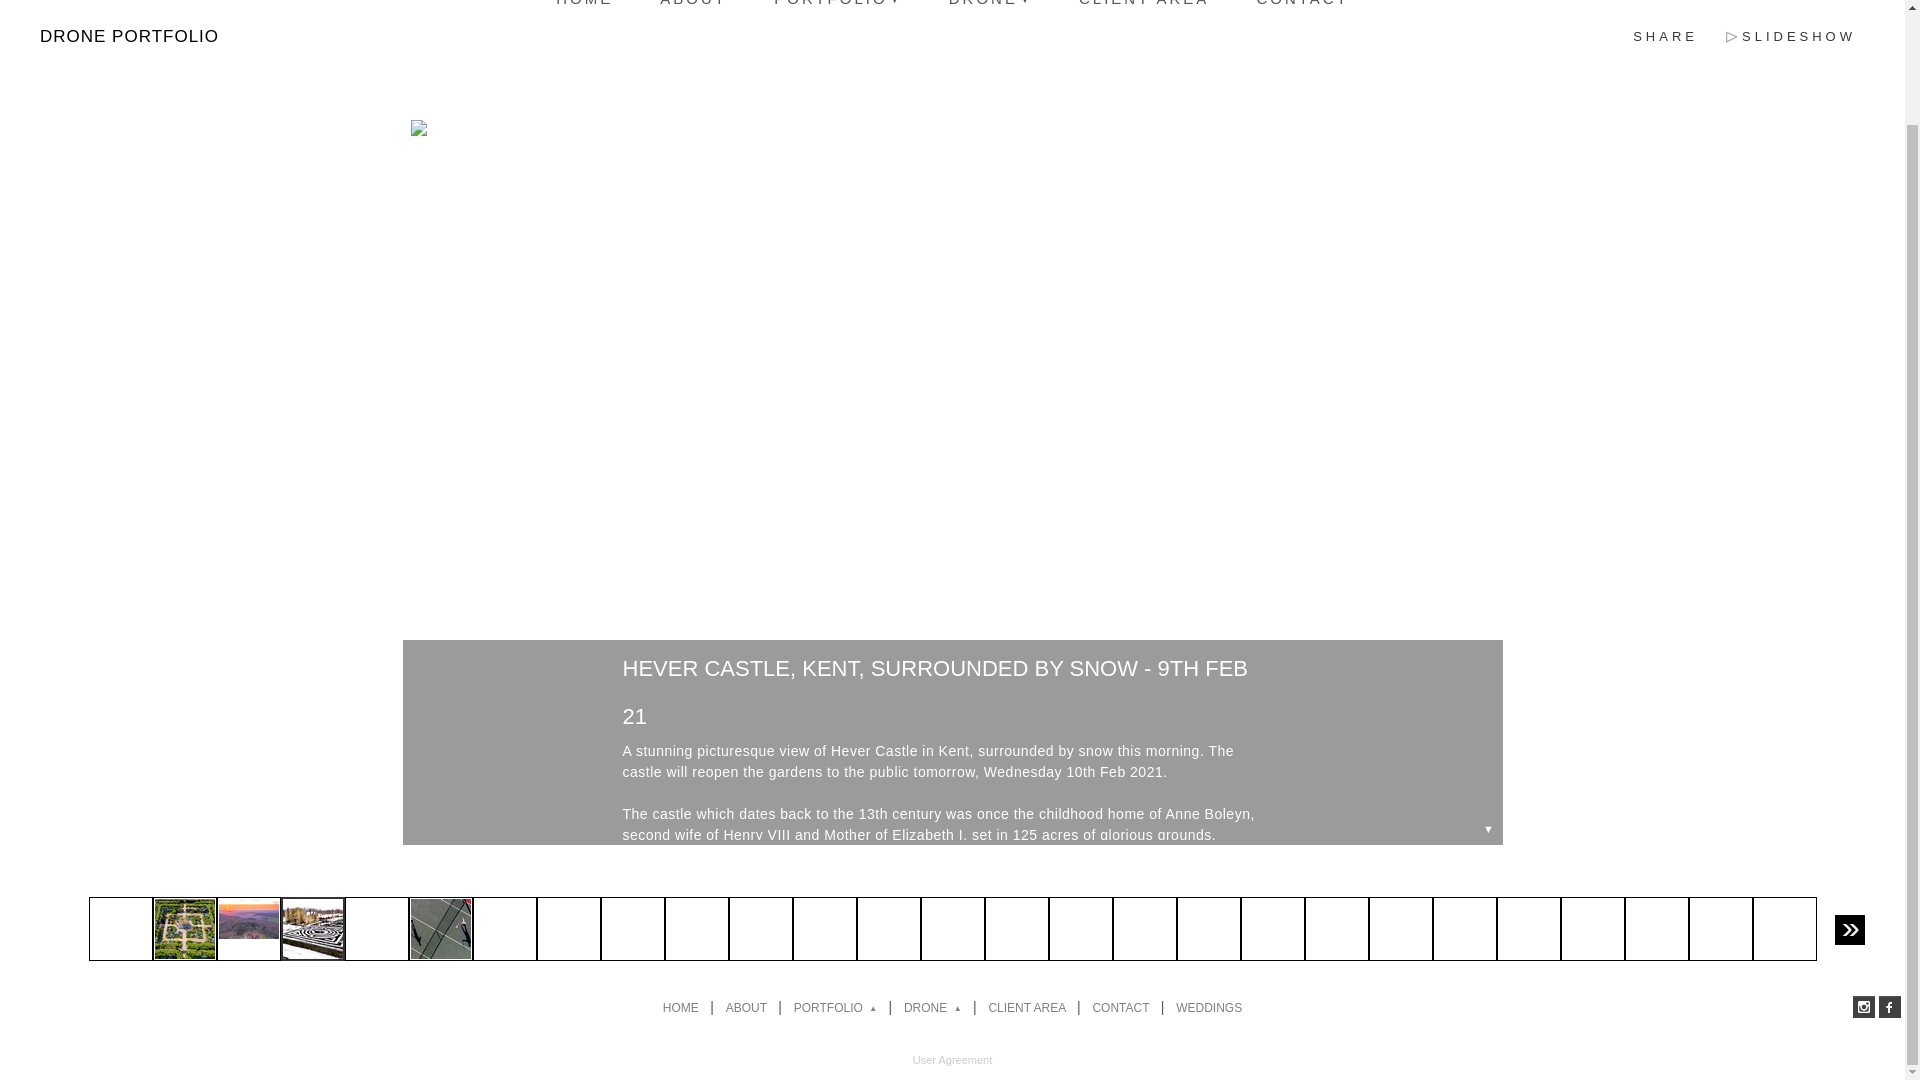 This screenshot has height=1080, width=1920. Describe the element at coordinates (1144, 5) in the screenshot. I see `CLIENT AREA` at that location.